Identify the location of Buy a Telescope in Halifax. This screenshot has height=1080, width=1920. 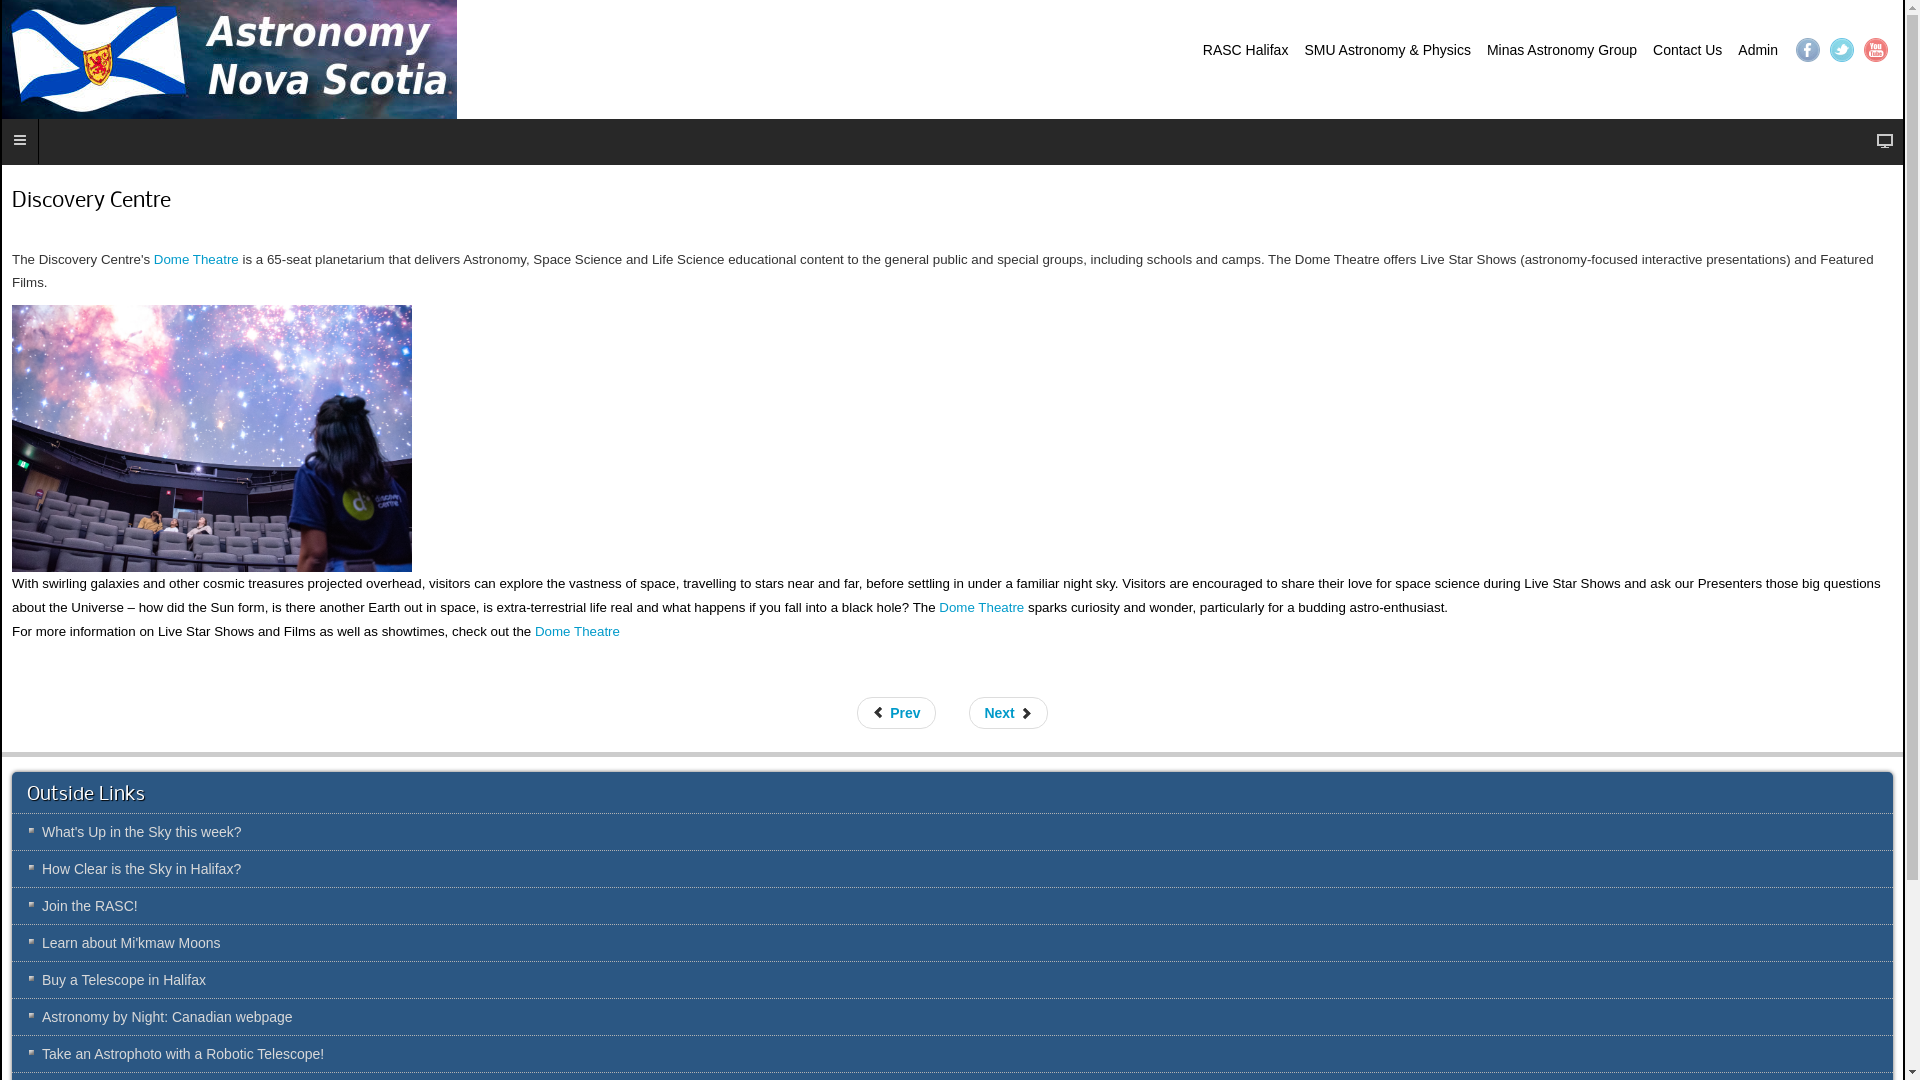
(952, 980).